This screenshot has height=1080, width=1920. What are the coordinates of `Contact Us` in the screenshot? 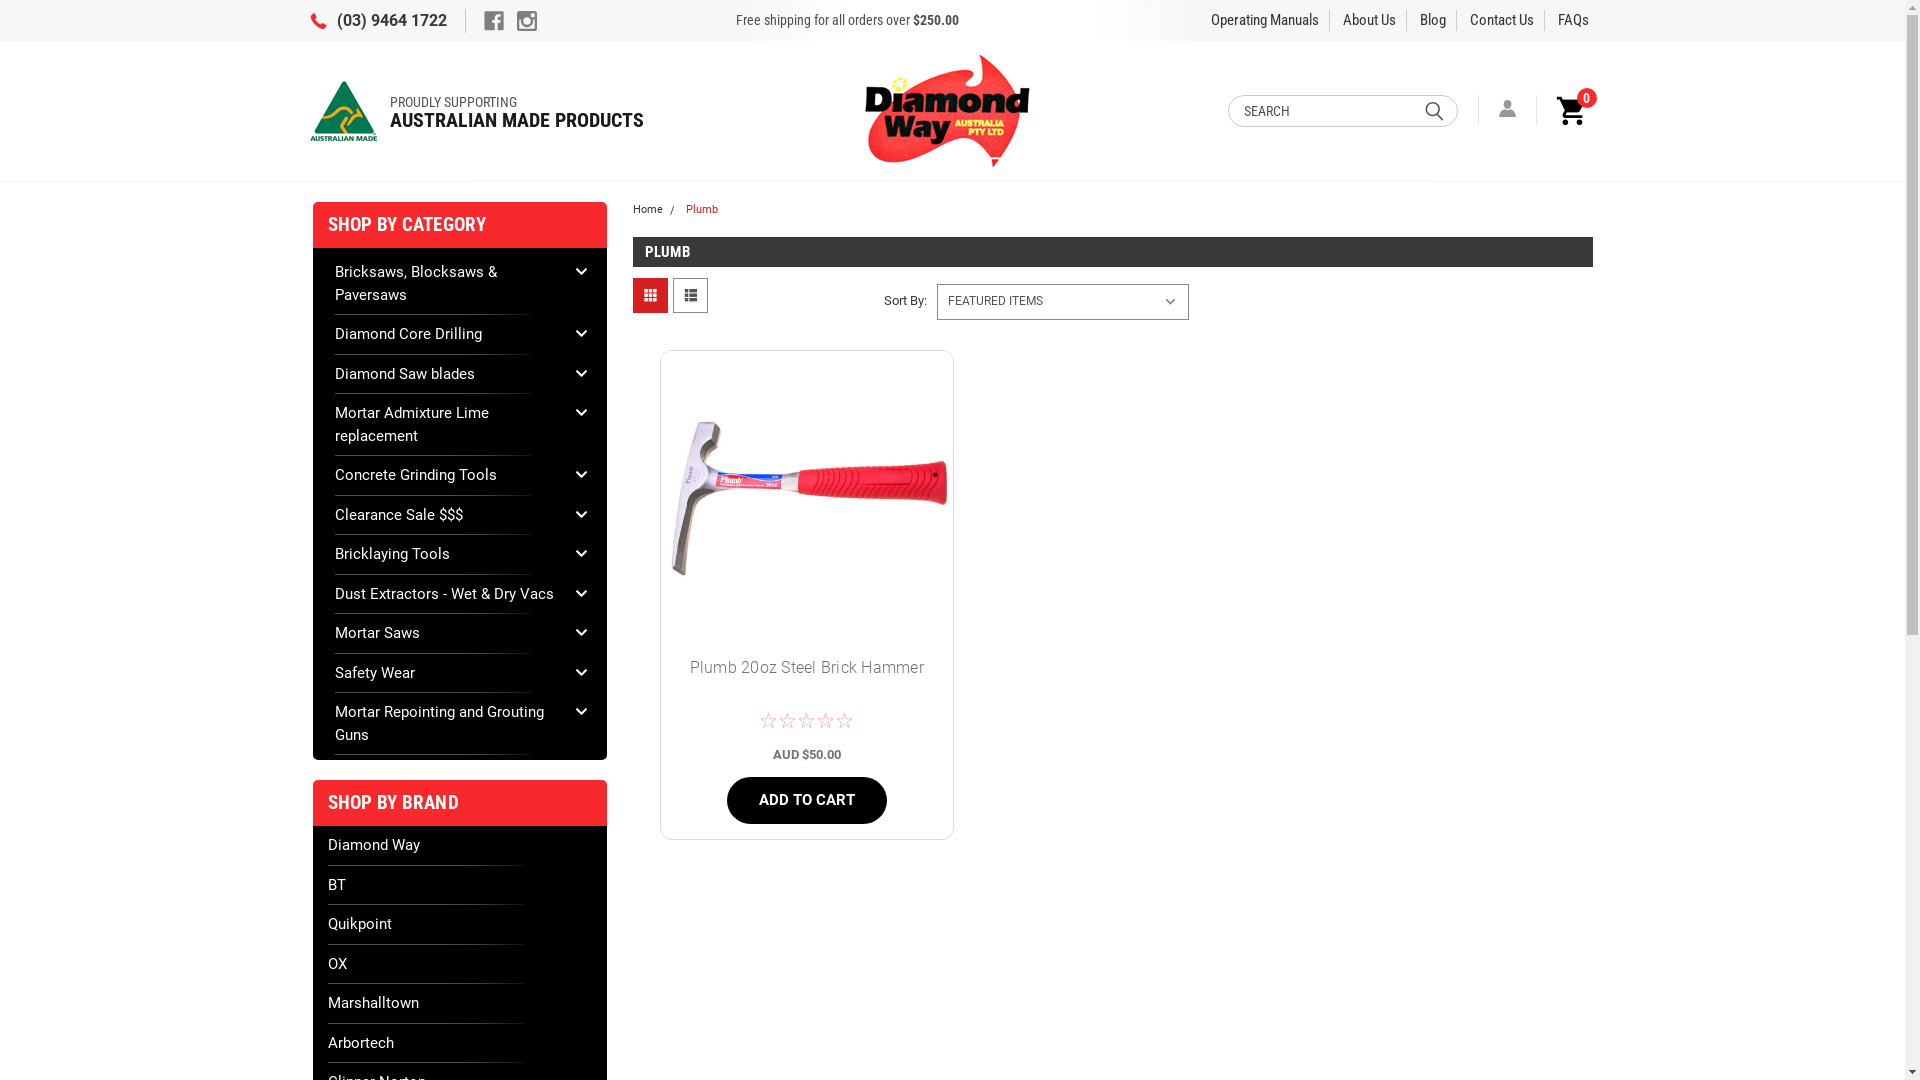 It's located at (1502, 20).